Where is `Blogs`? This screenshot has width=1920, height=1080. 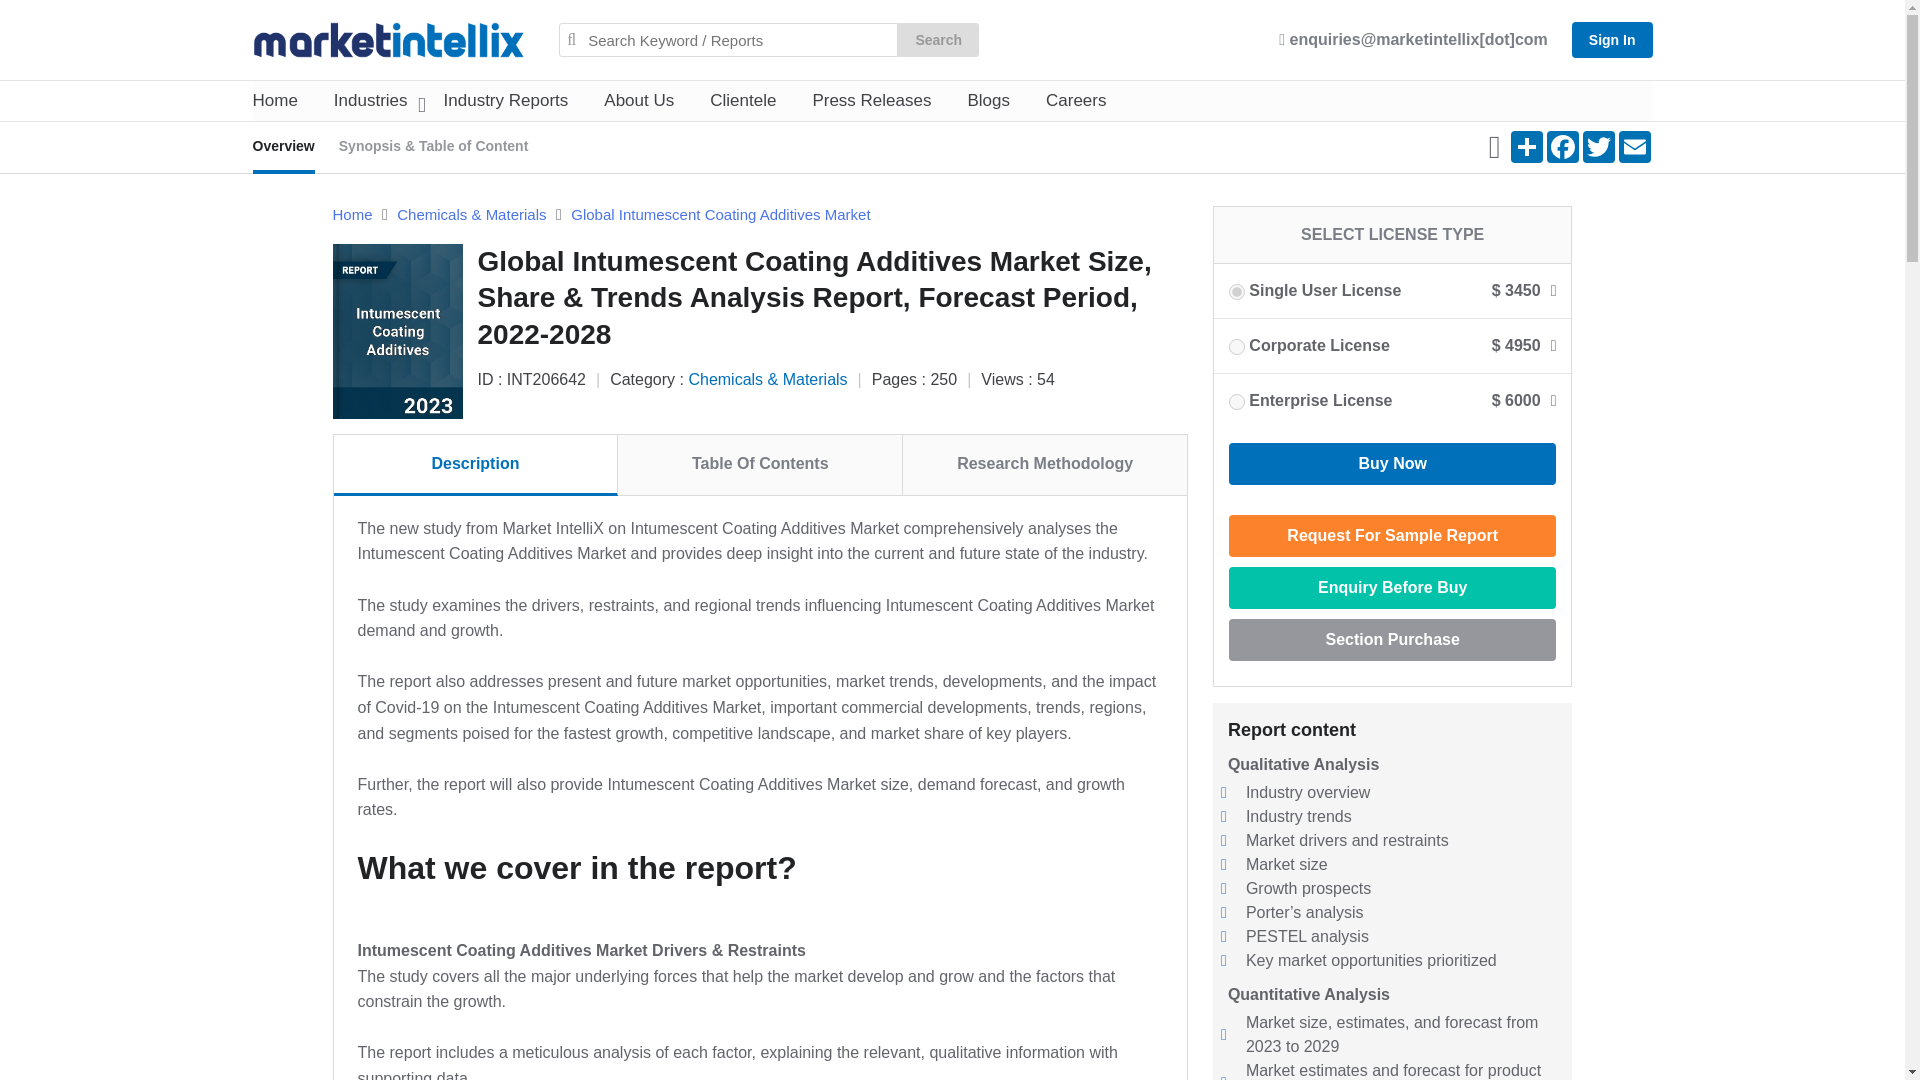 Blogs is located at coordinates (988, 100).